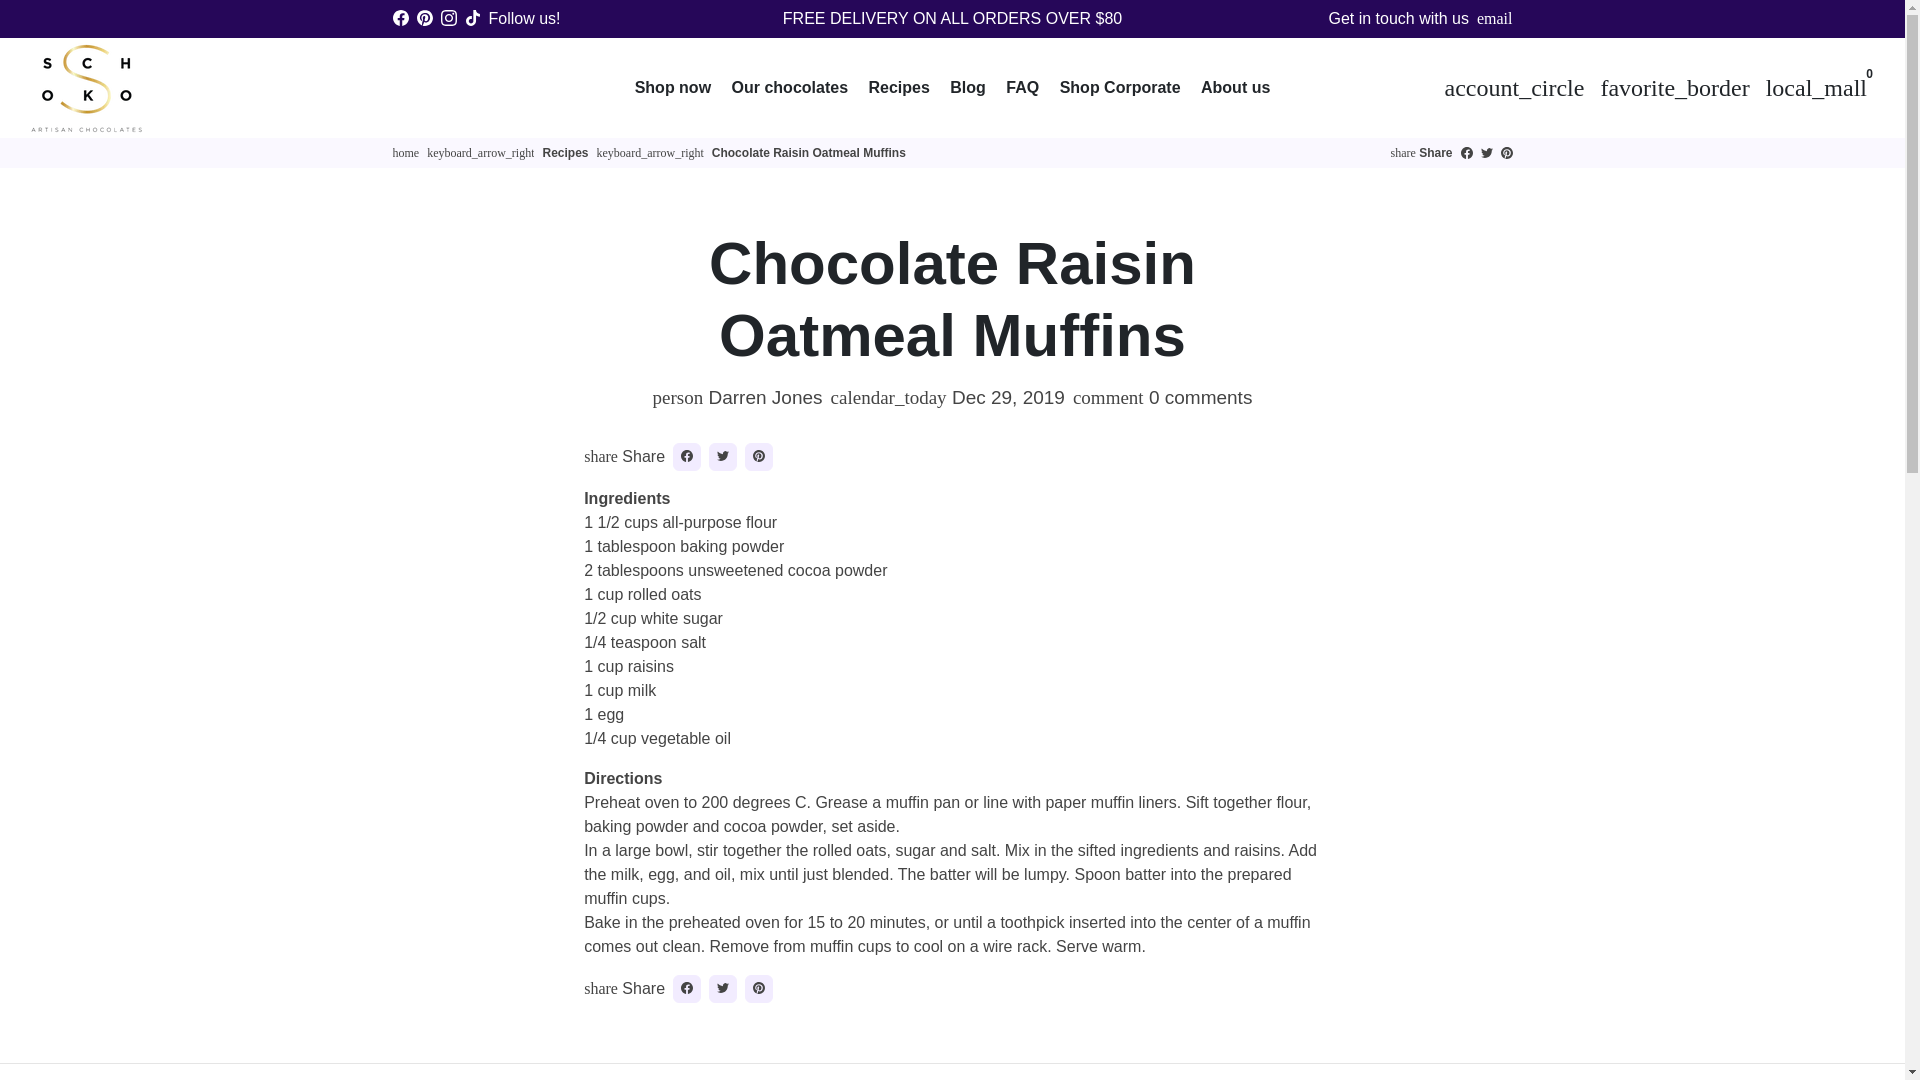 Image resolution: width=1920 pixels, height=1080 pixels. I want to click on Schoko Chocolate on Facebook, so click(399, 18).